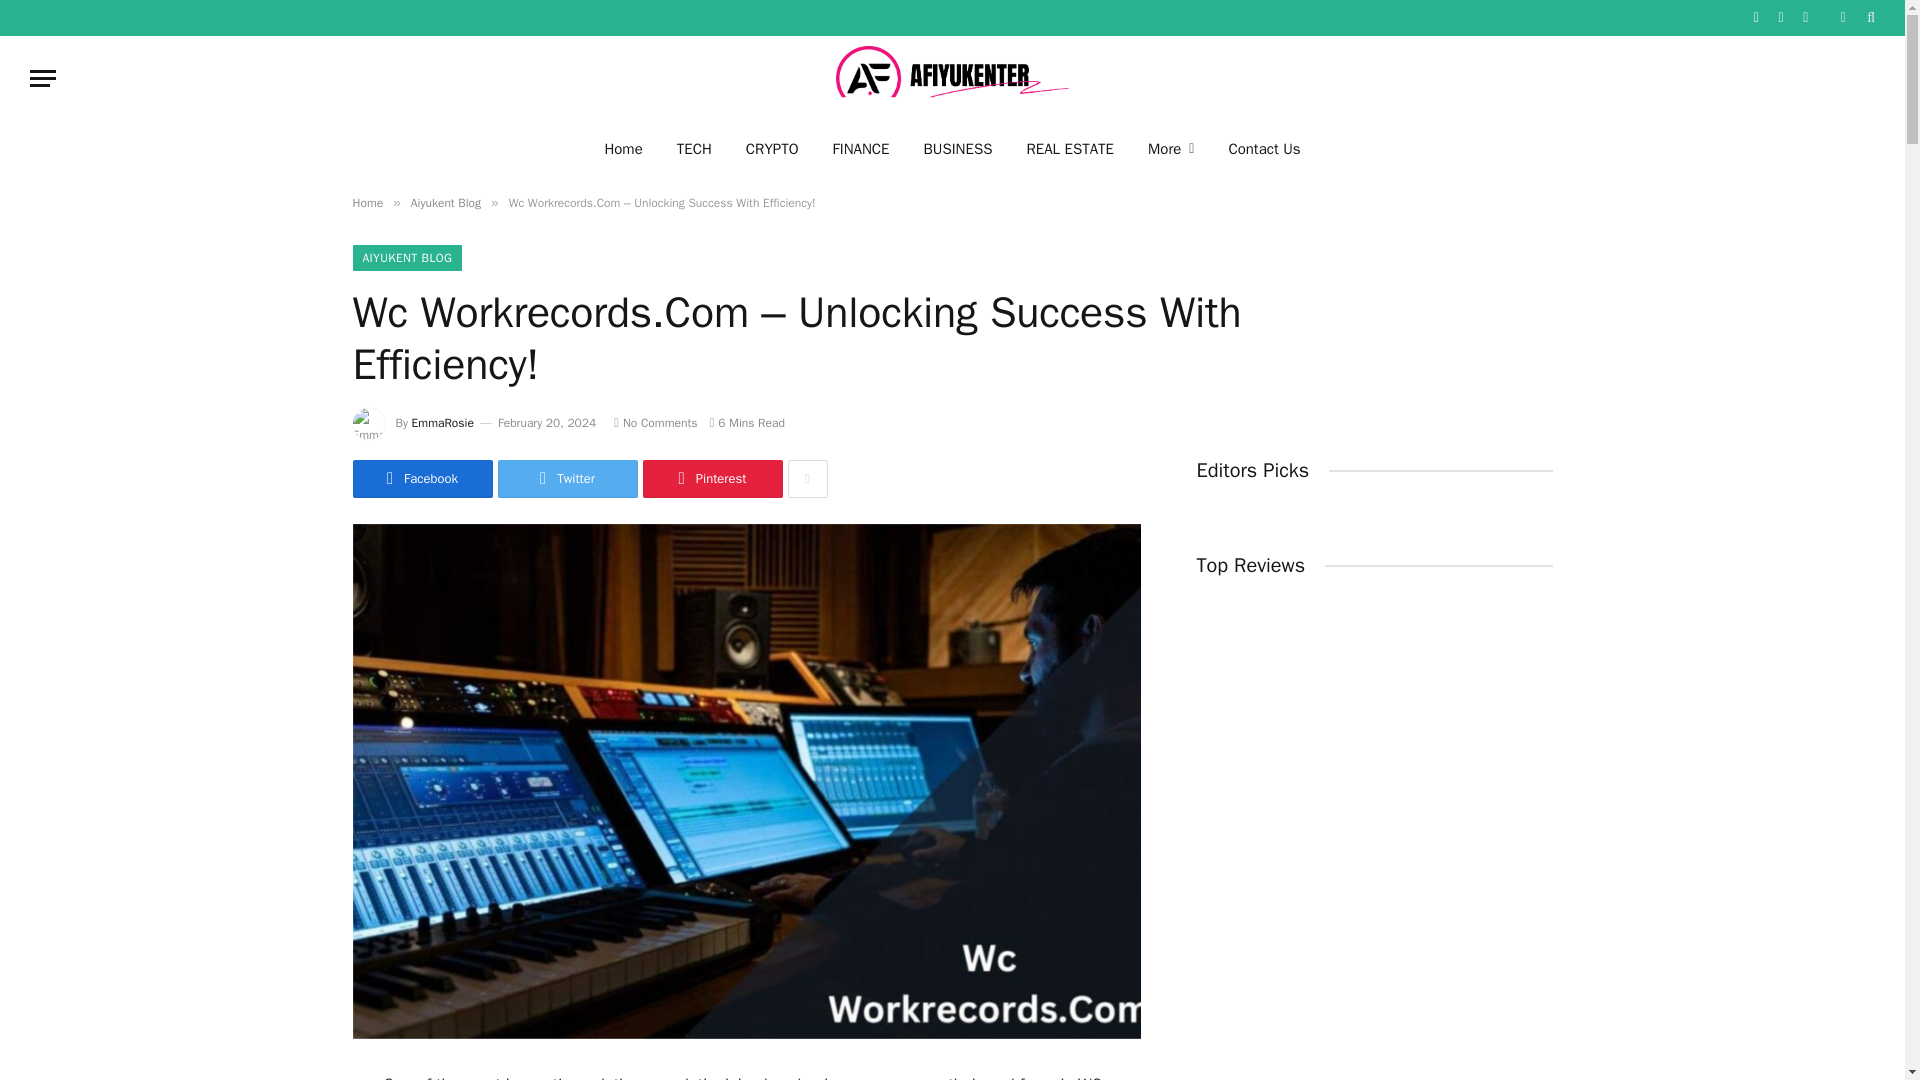 This screenshot has width=1920, height=1080. What do you see at coordinates (1264, 148) in the screenshot?
I see `Contact Us` at bounding box center [1264, 148].